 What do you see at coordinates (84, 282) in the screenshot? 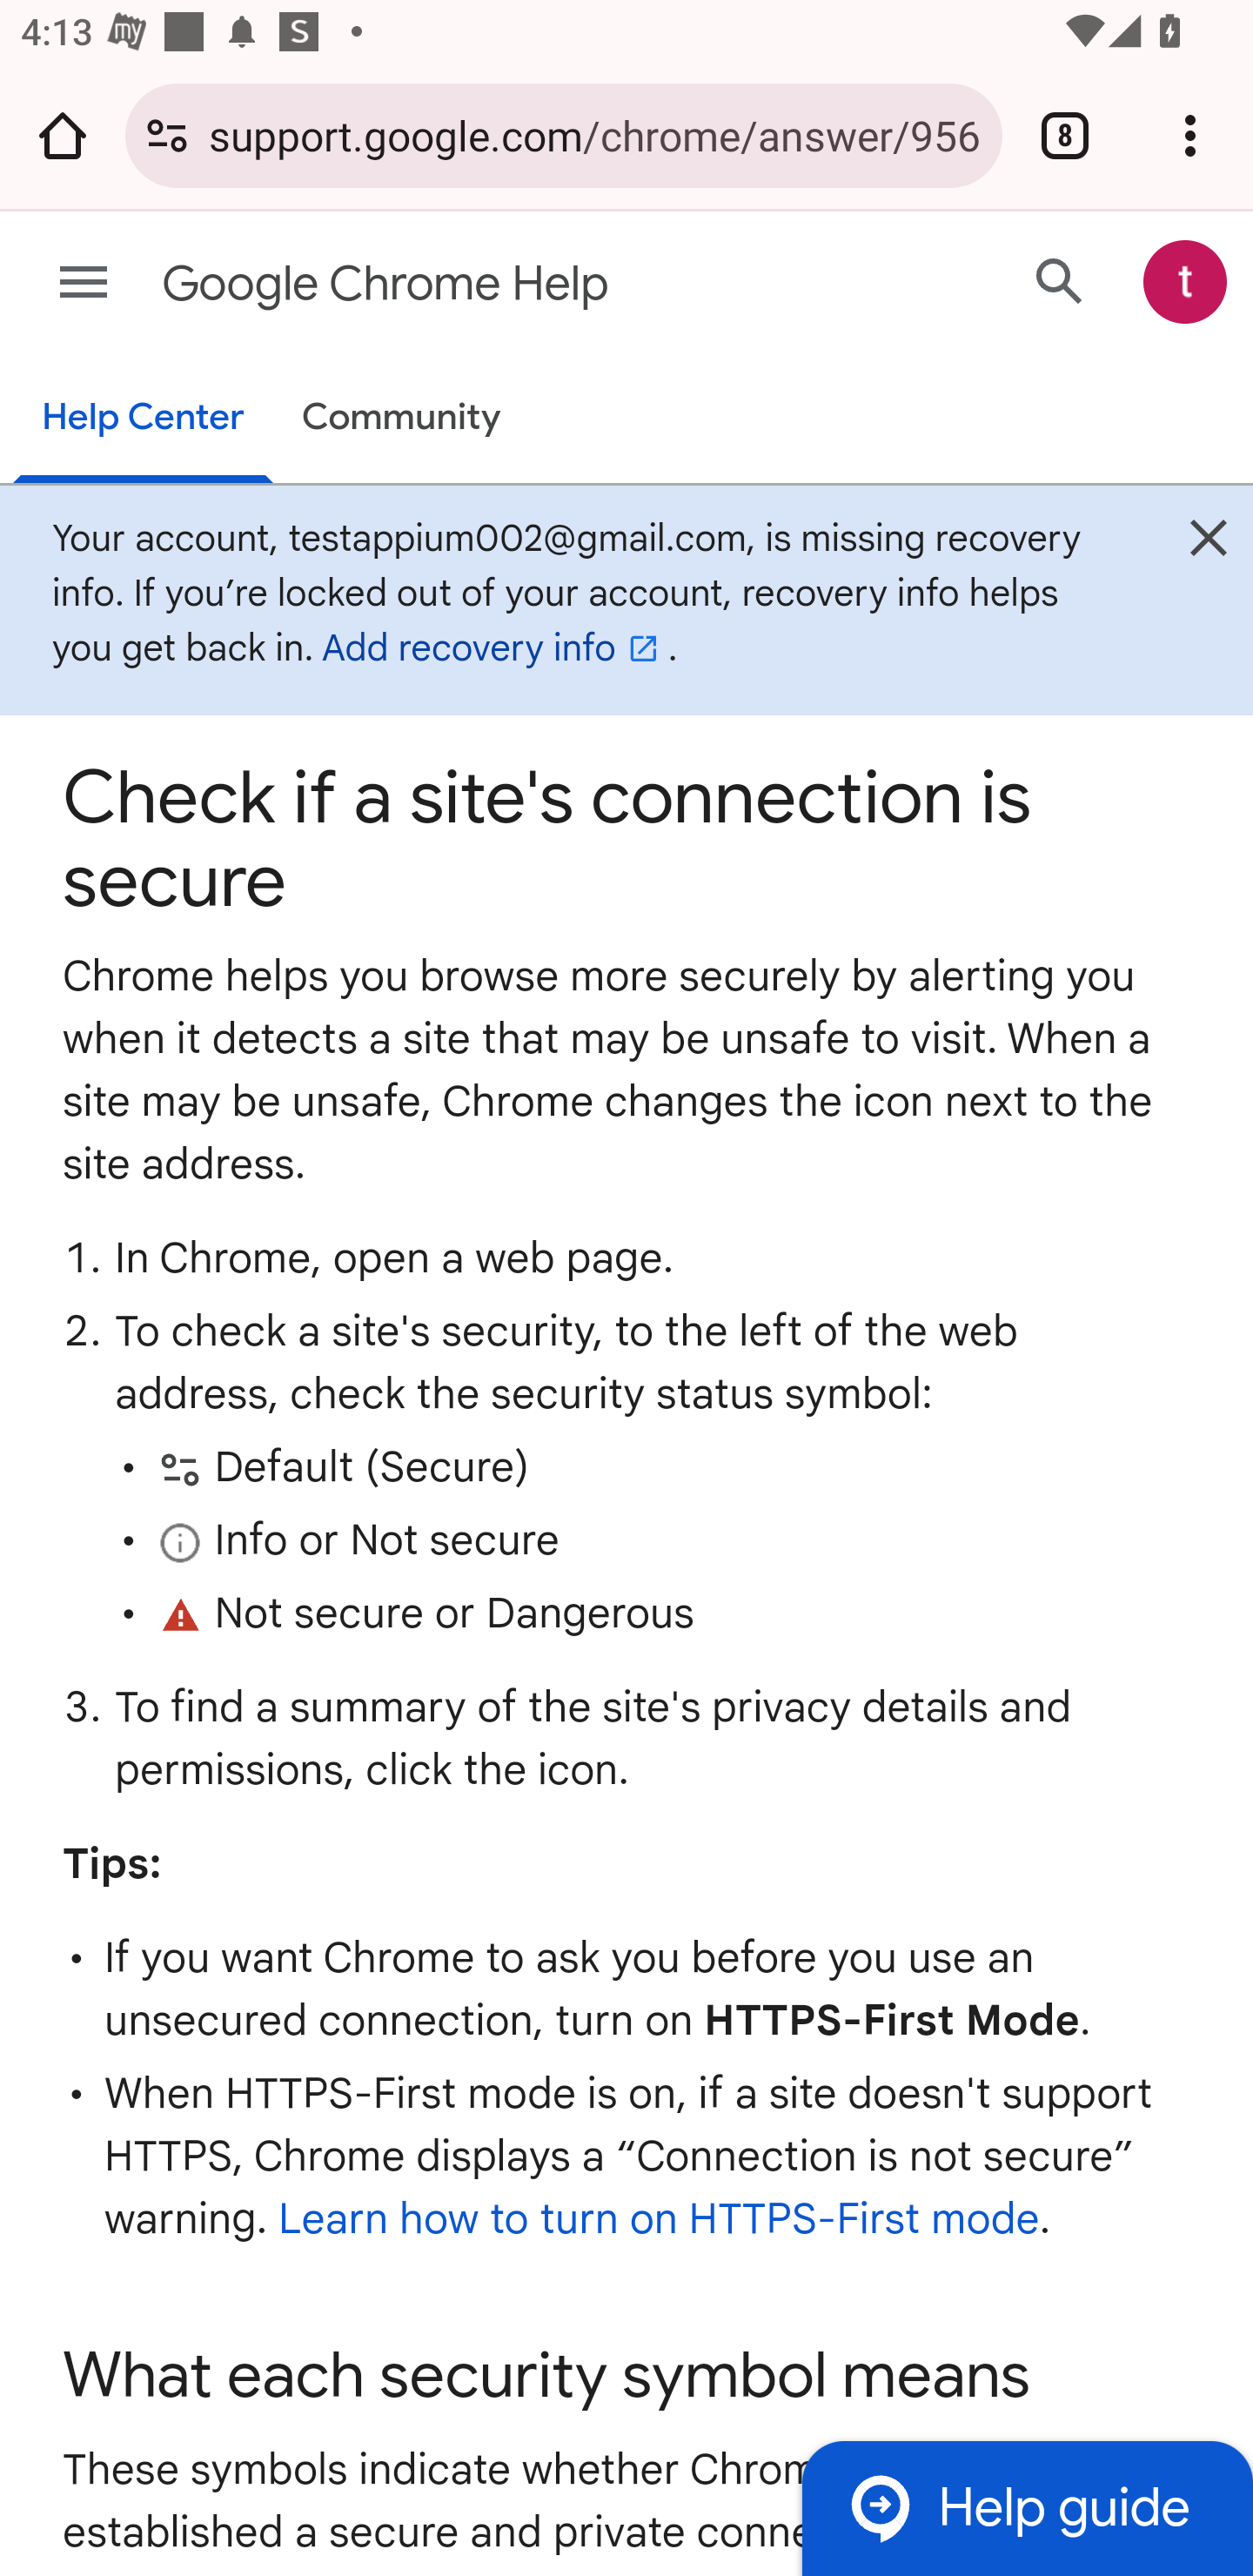
I see `Main menu` at bounding box center [84, 282].